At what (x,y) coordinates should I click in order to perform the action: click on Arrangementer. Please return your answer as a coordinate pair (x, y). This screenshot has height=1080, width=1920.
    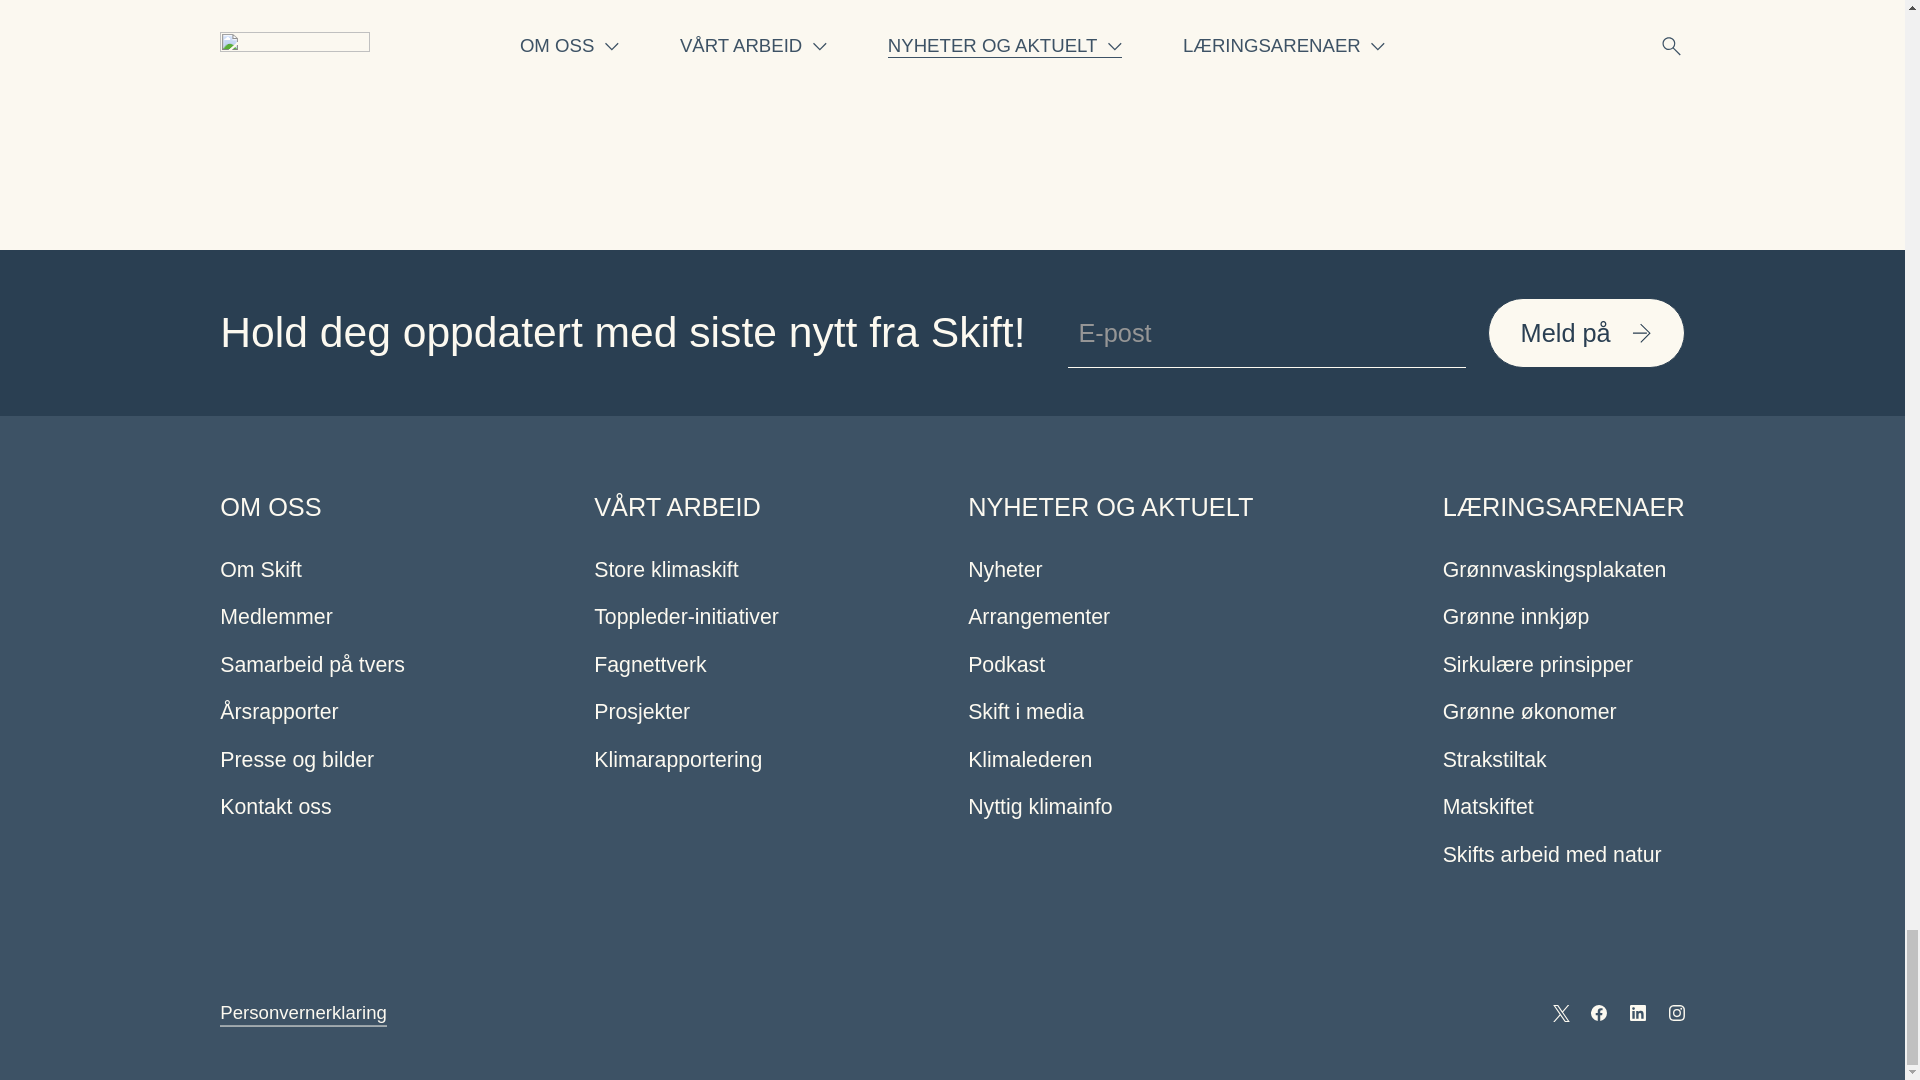
    Looking at the image, I should click on (1038, 618).